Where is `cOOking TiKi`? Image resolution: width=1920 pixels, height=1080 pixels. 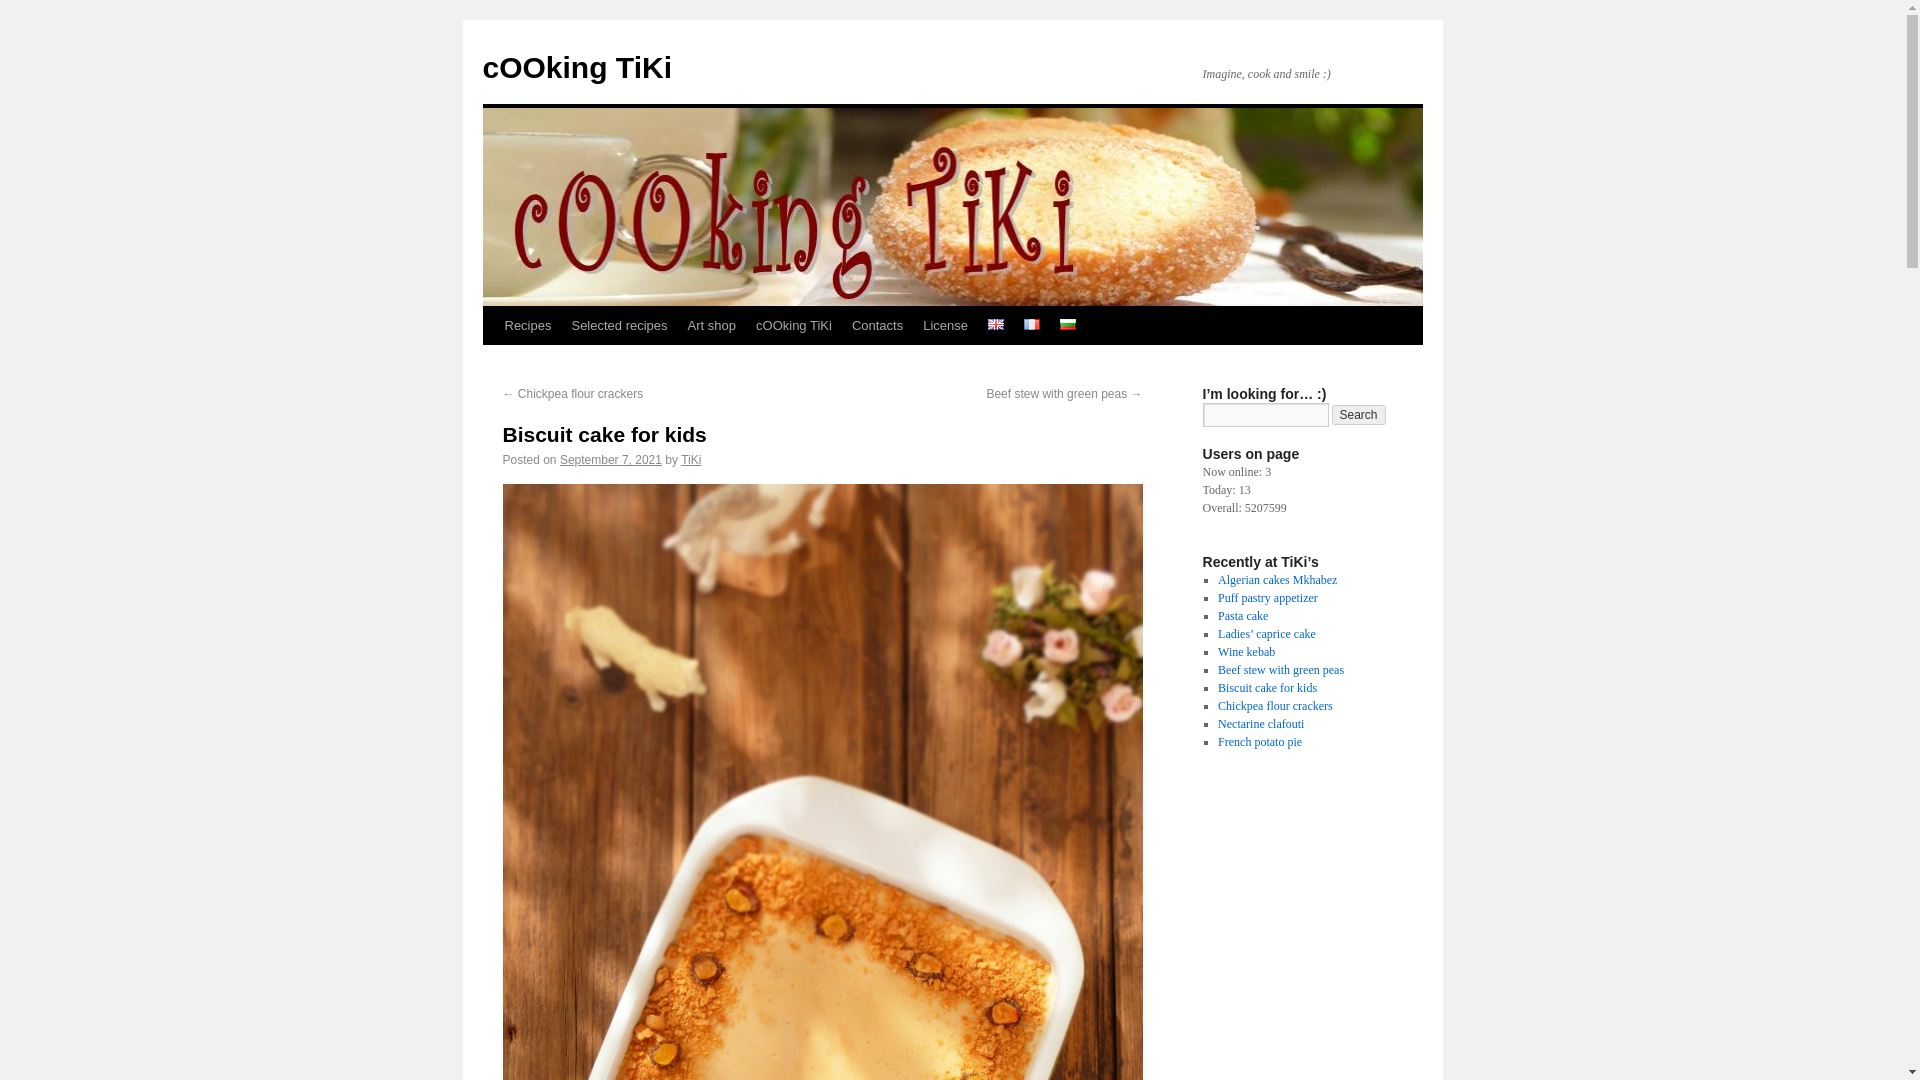 cOOking TiKi is located at coordinates (576, 67).